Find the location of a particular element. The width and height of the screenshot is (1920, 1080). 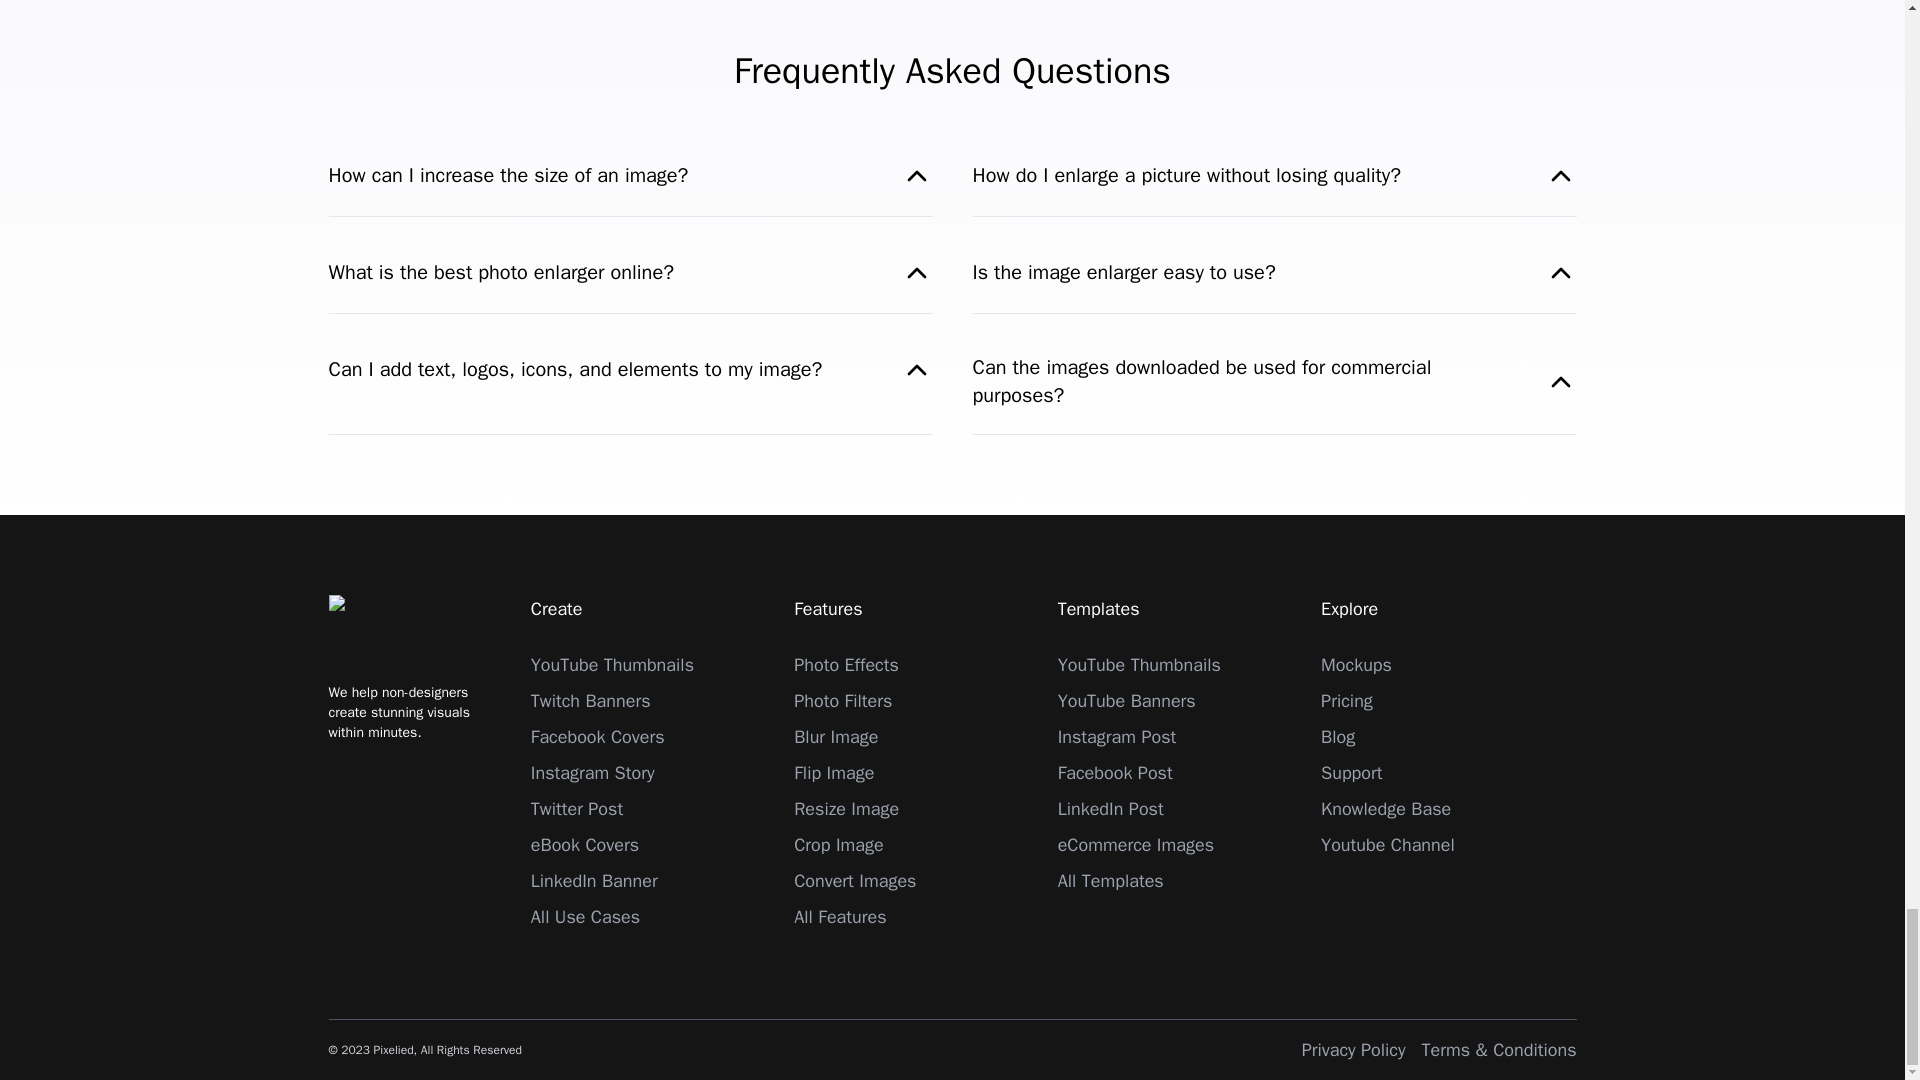

How can I increase the size of an image? is located at coordinates (630, 176).